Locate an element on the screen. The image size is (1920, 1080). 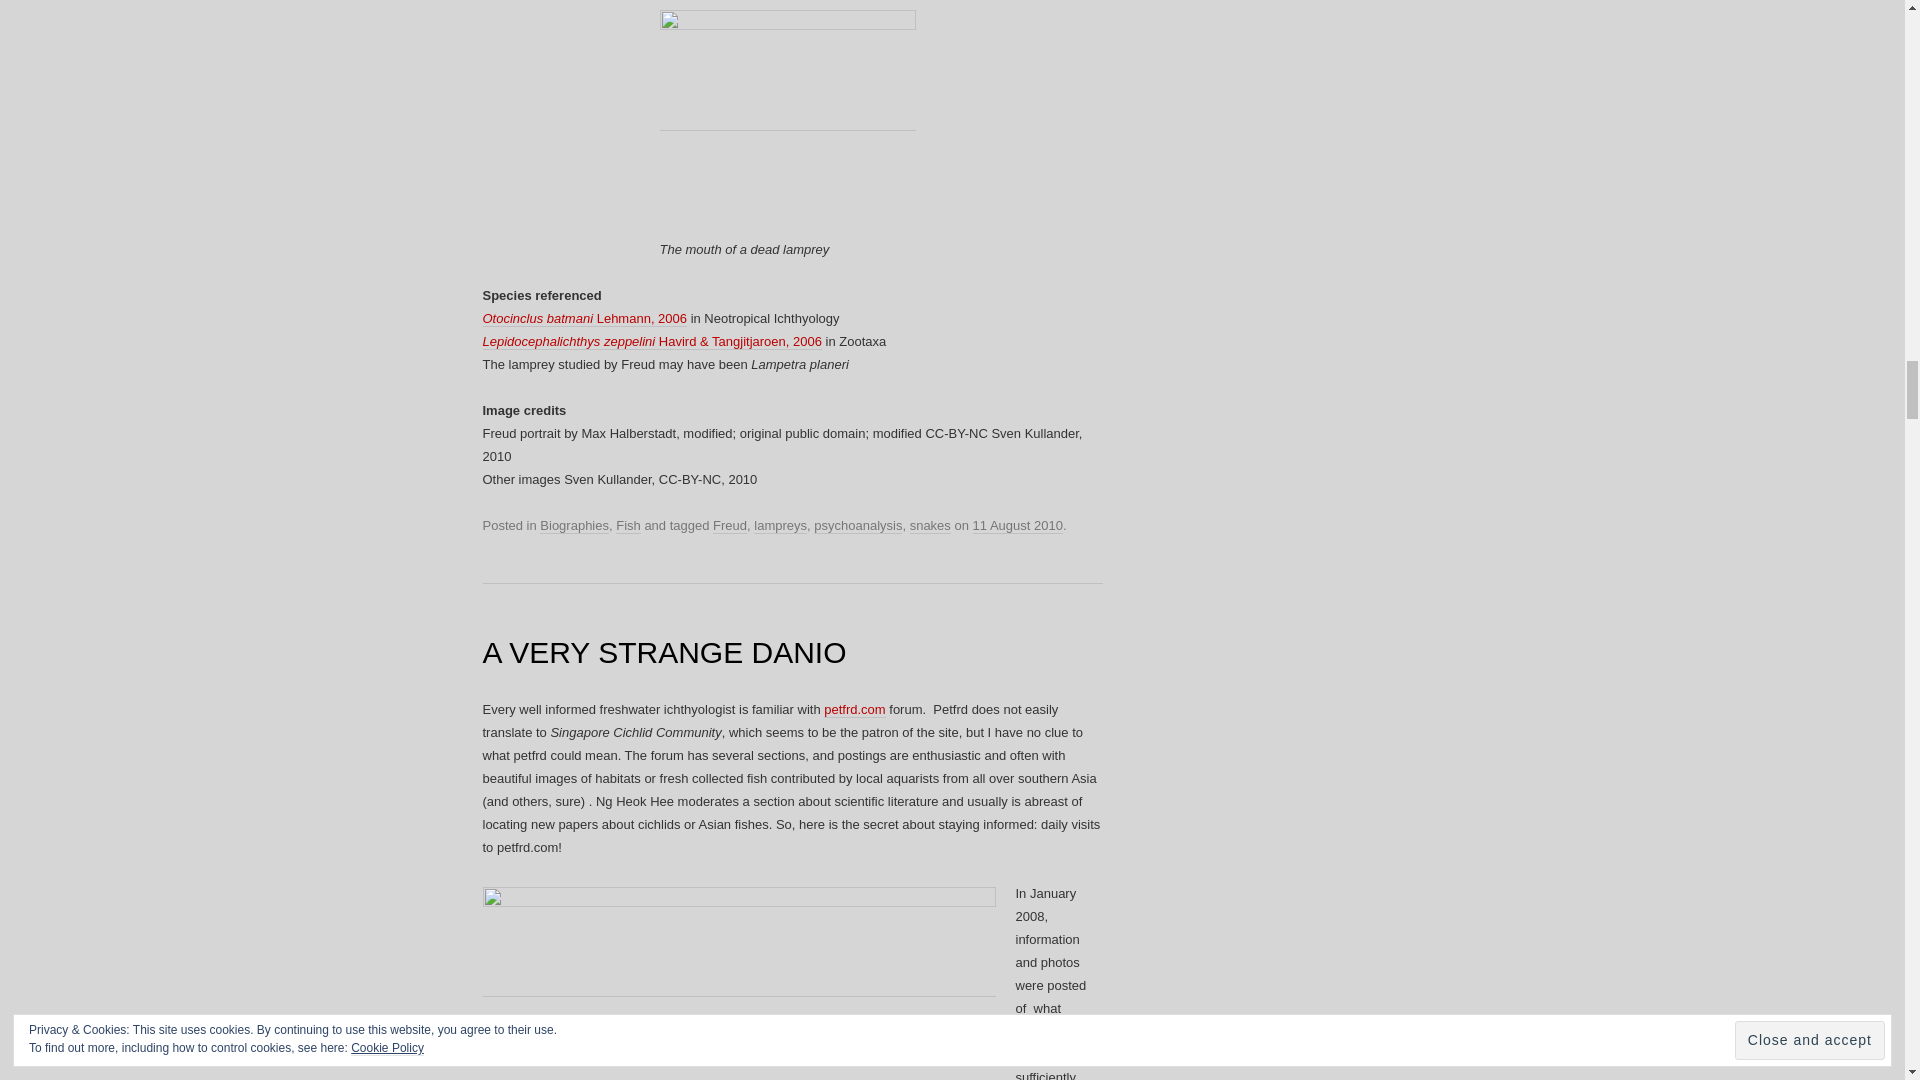
Lampreymouth is located at coordinates (788, 123).